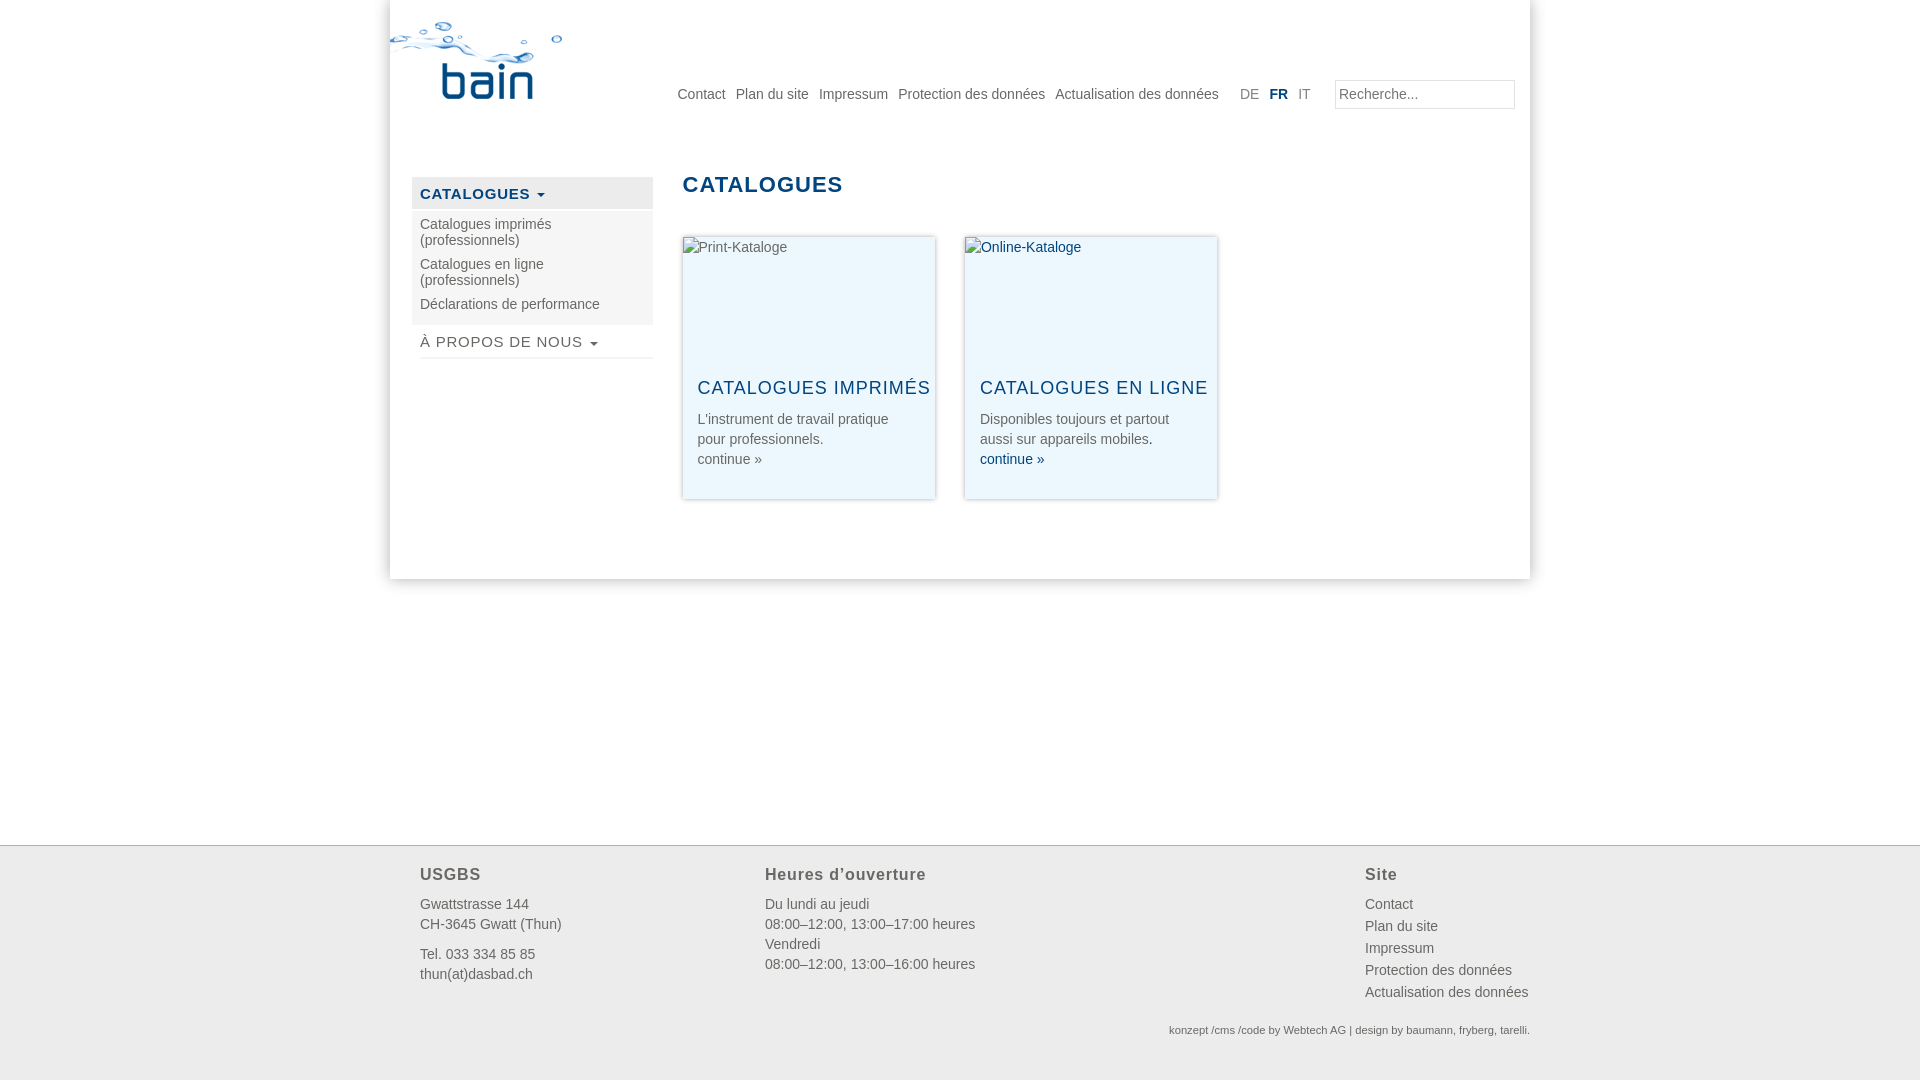  What do you see at coordinates (491, 954) in the screenshot?
I see `033 334 85 85` at bounding box center [491, 954].